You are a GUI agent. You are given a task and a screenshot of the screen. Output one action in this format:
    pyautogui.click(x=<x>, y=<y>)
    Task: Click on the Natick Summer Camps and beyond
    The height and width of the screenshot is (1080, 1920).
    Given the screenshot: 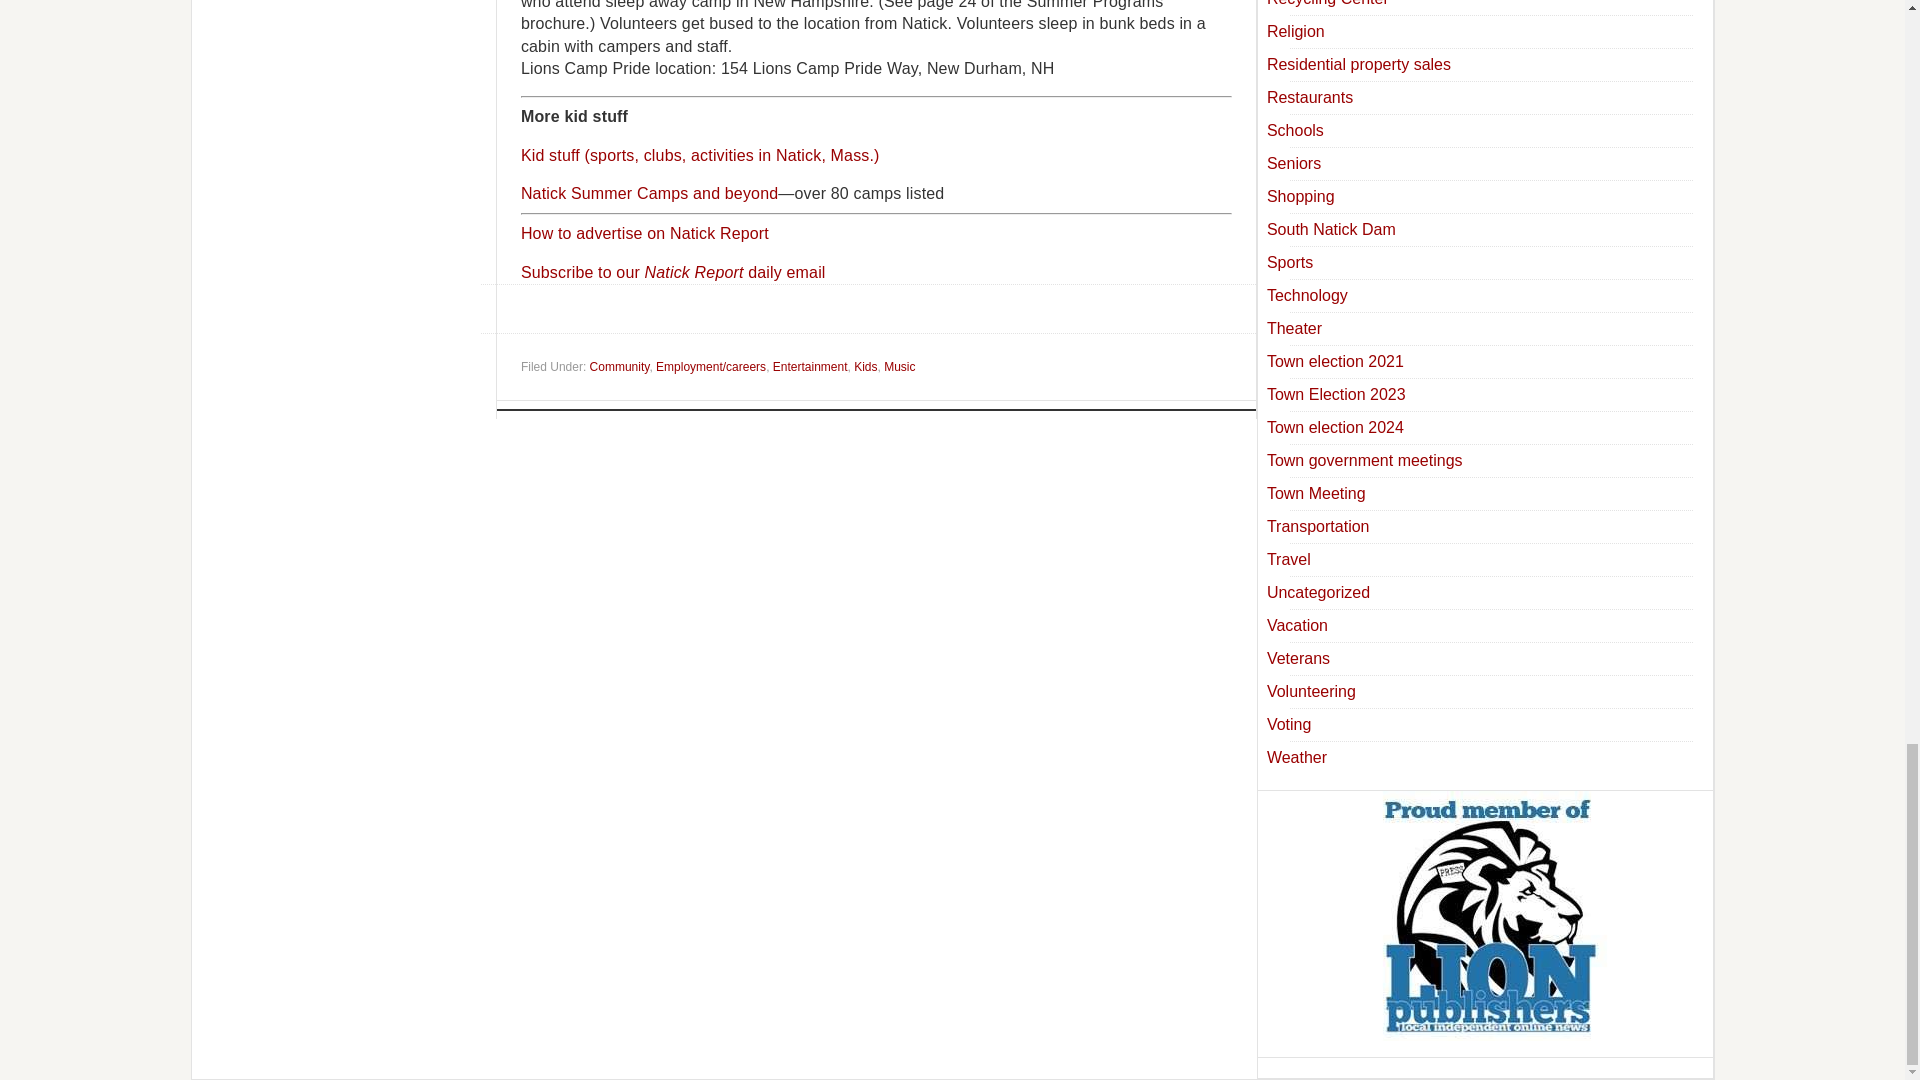 What is the action you would take?
    pyautogui.click(x=648, y=192)
    